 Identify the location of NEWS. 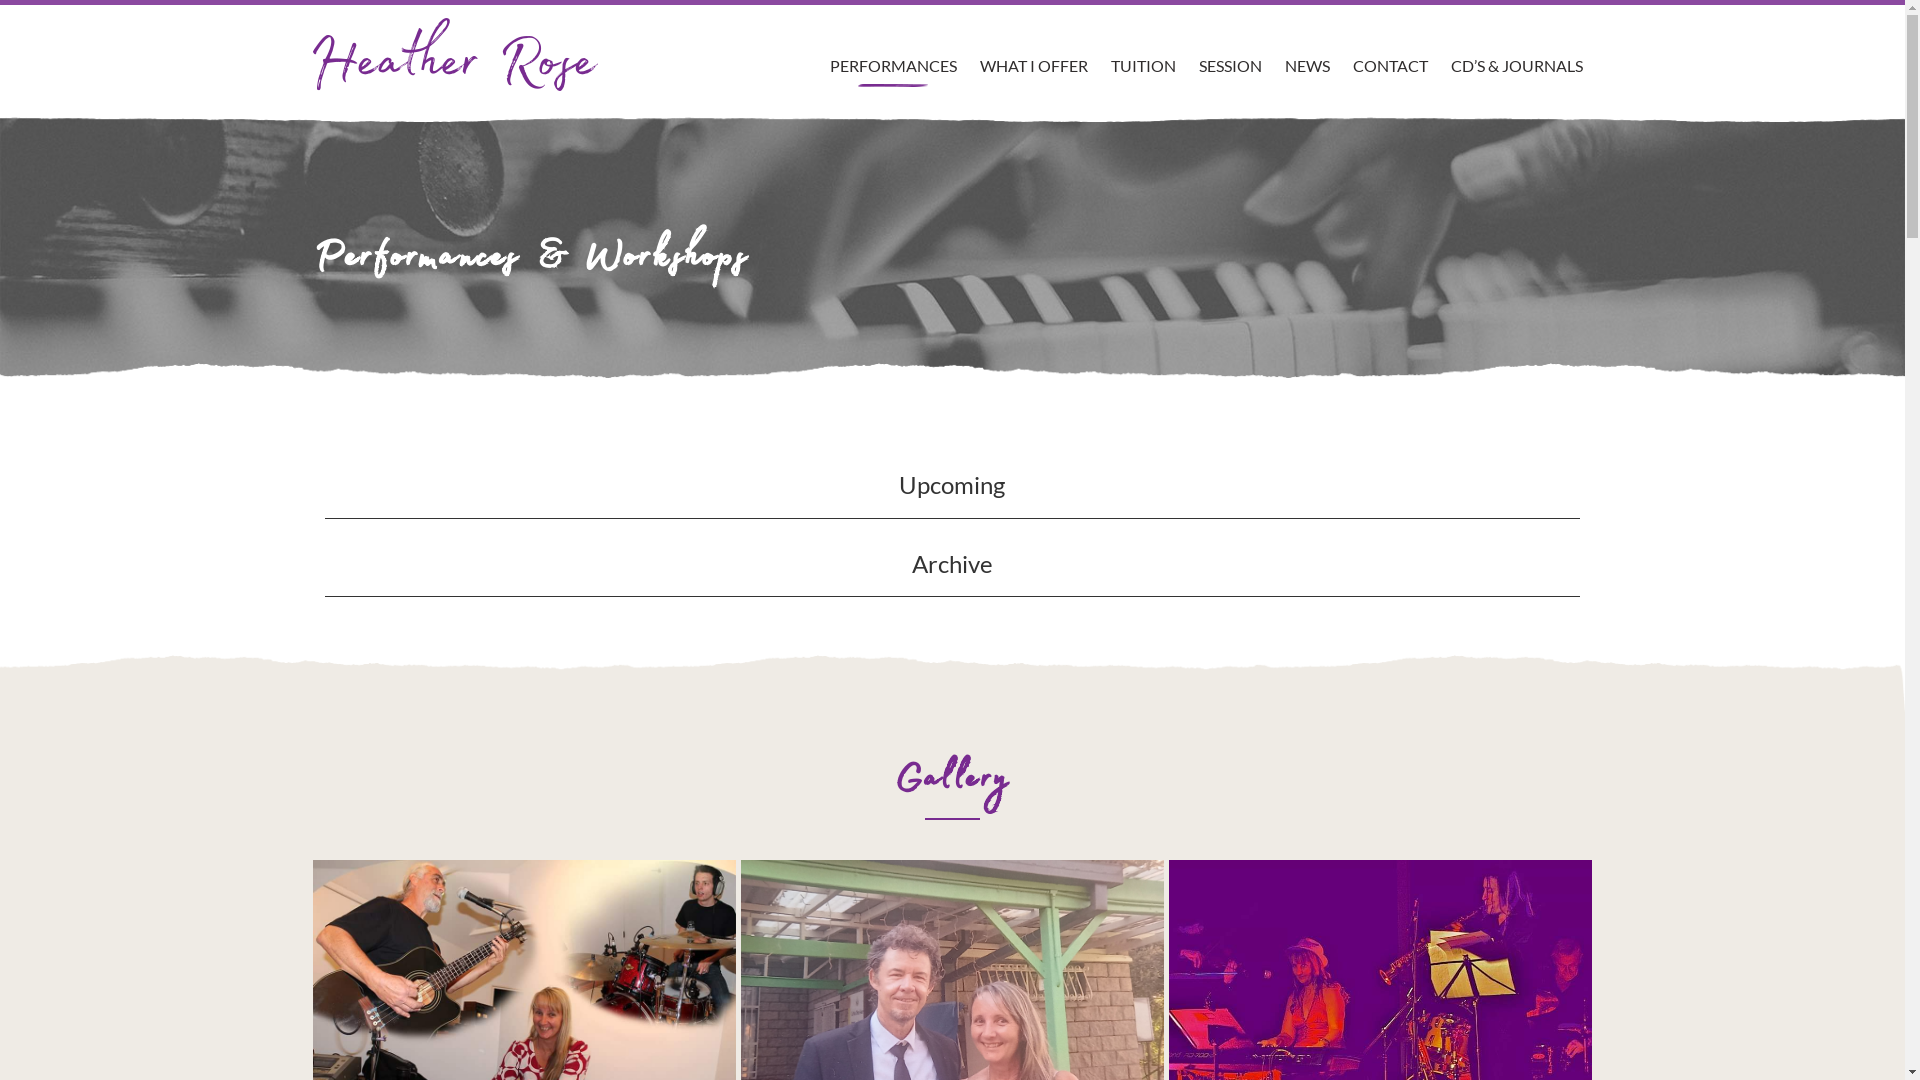
(1306, 46).